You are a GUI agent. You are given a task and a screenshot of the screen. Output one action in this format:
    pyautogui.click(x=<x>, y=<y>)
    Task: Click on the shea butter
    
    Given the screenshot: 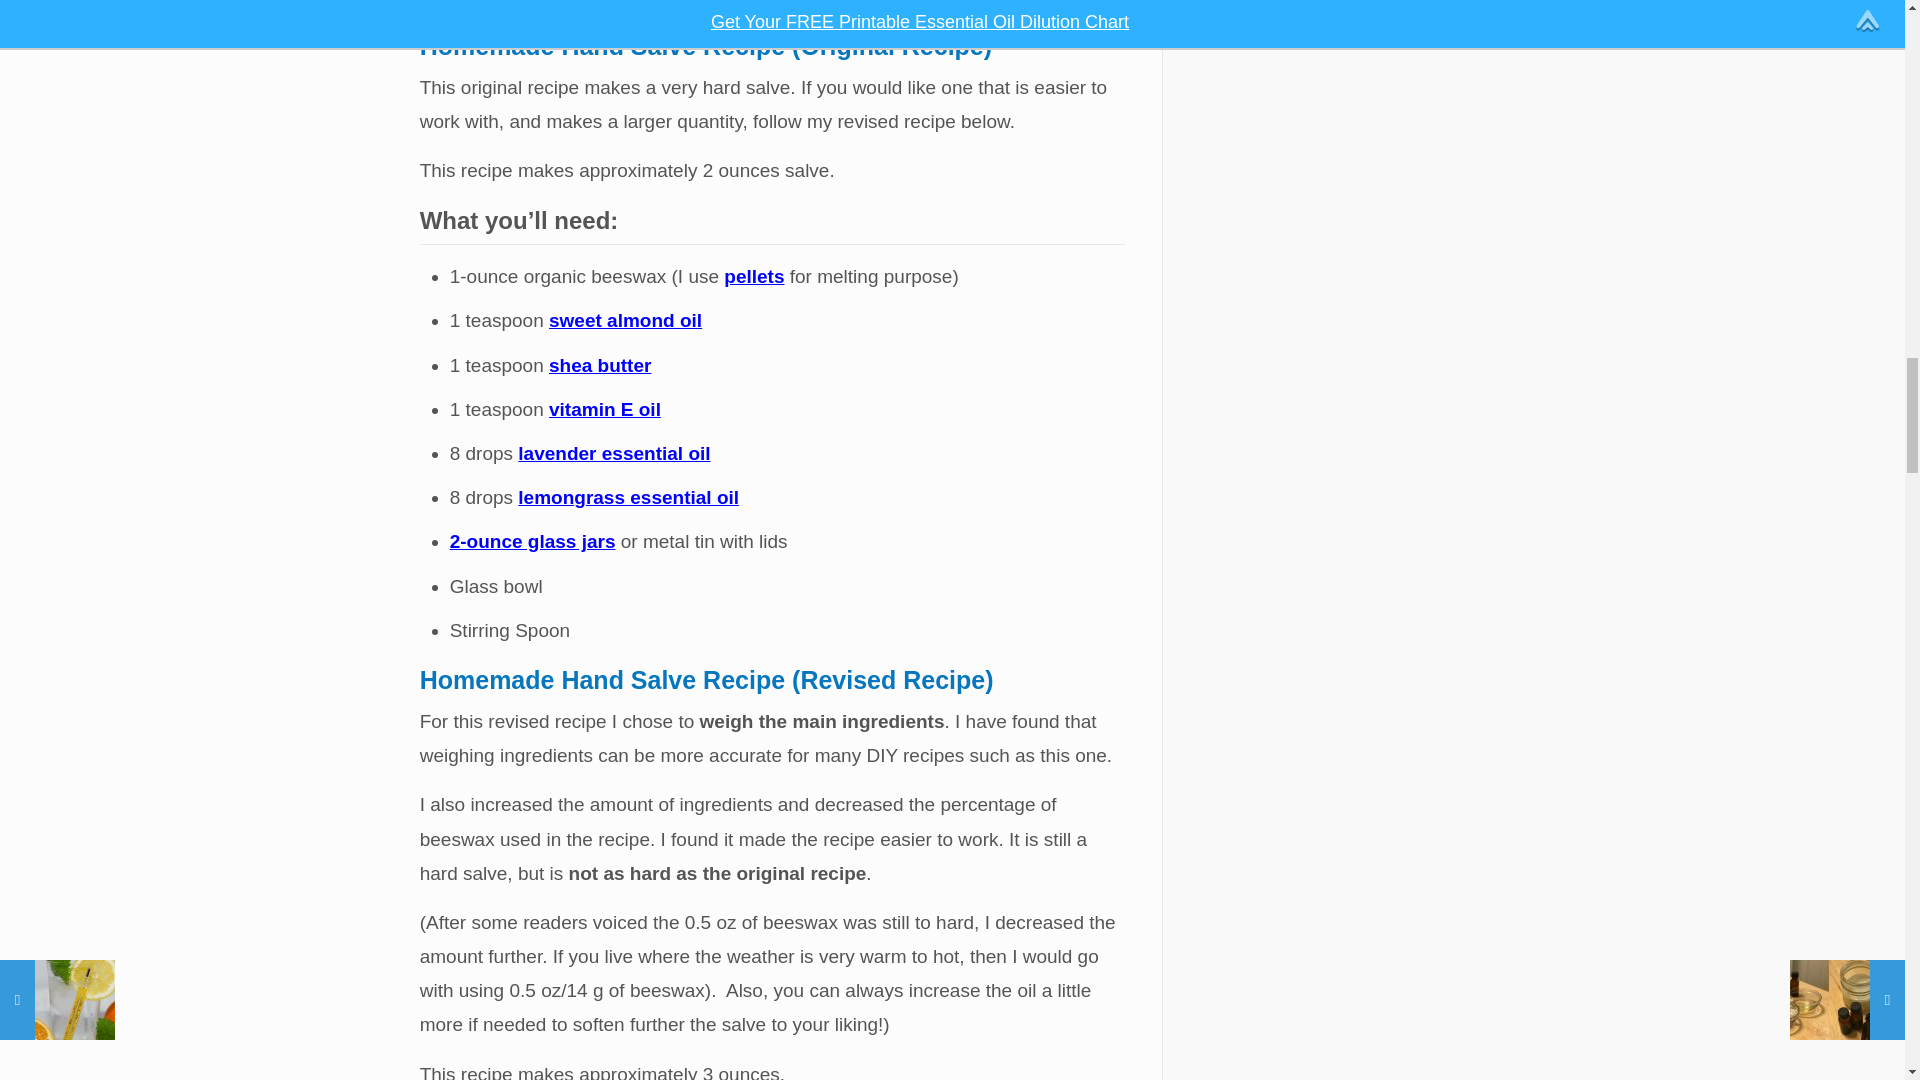 What is the action you would take?
    pyautogui.click(x=600, y=365)
    